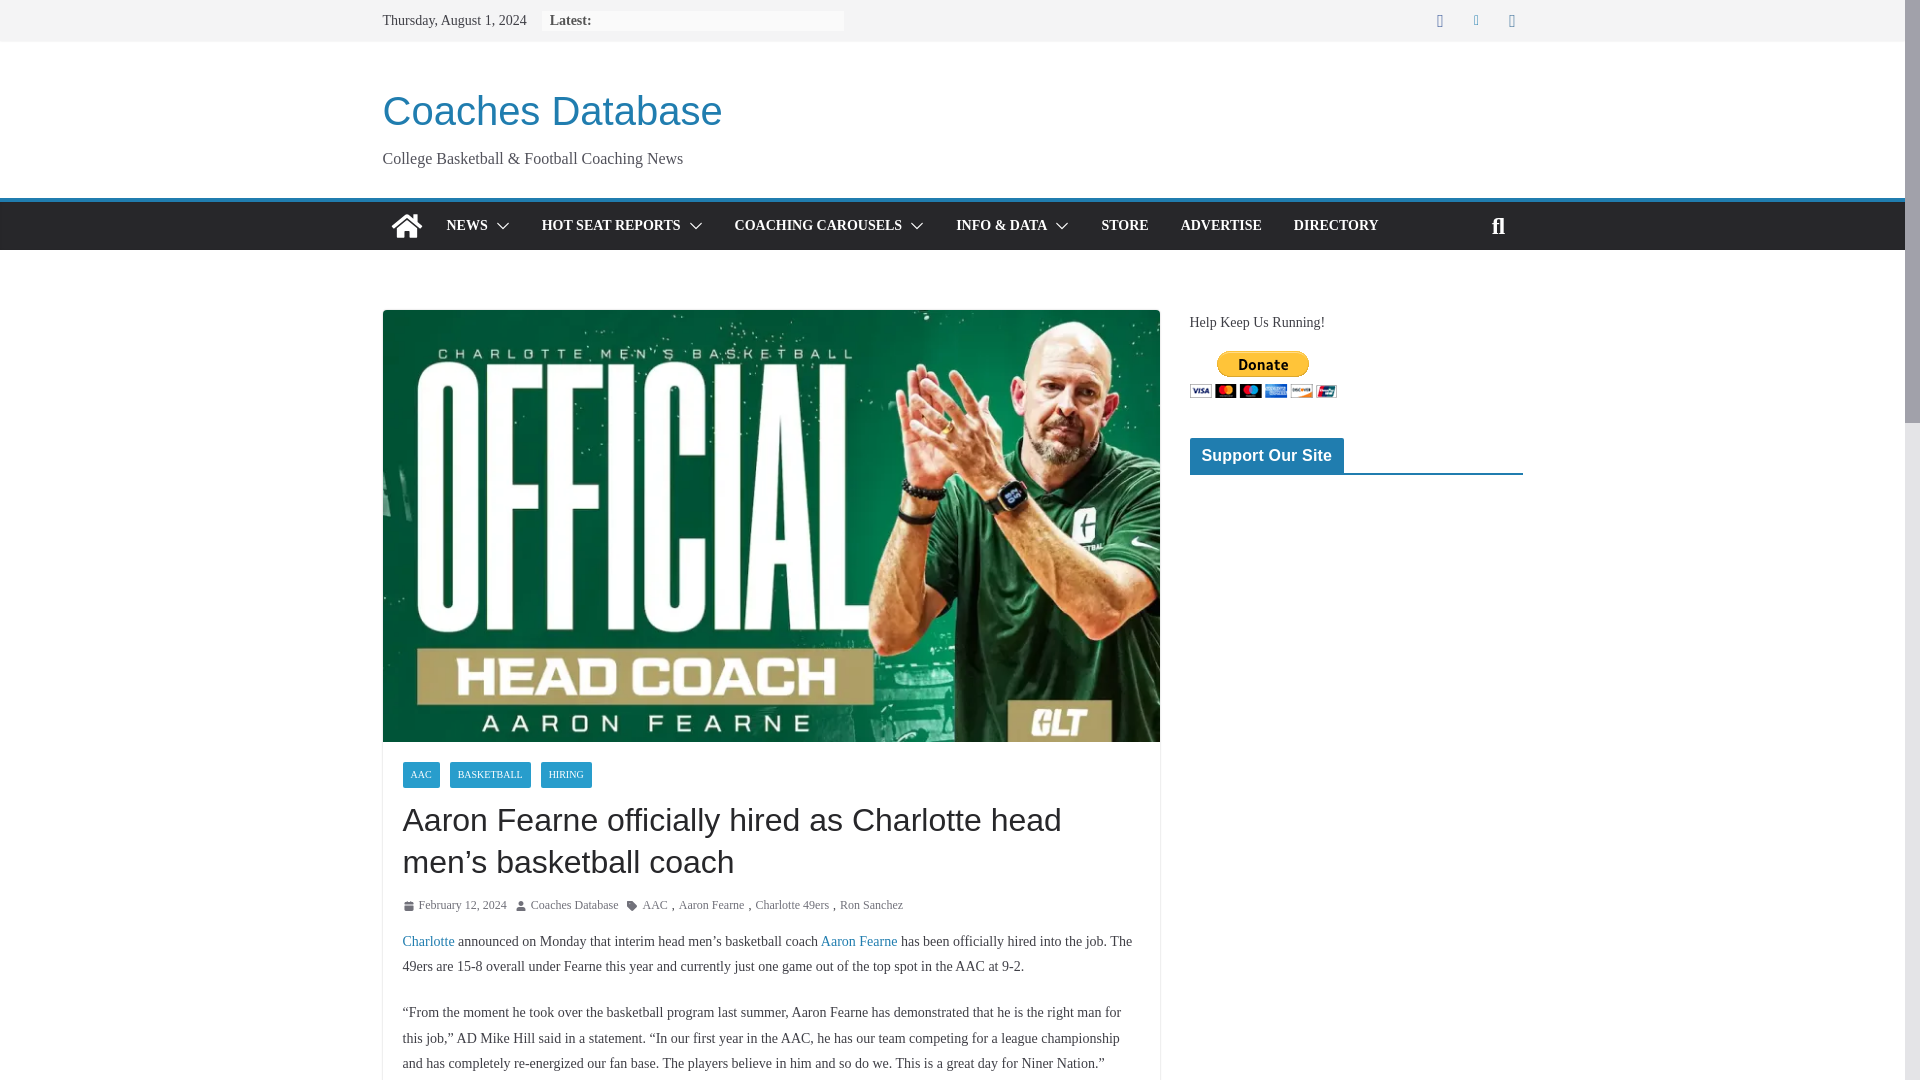  Describe the element at coordinates (490, 775) in the screenshot. I see `BASKETBALL` at that location.